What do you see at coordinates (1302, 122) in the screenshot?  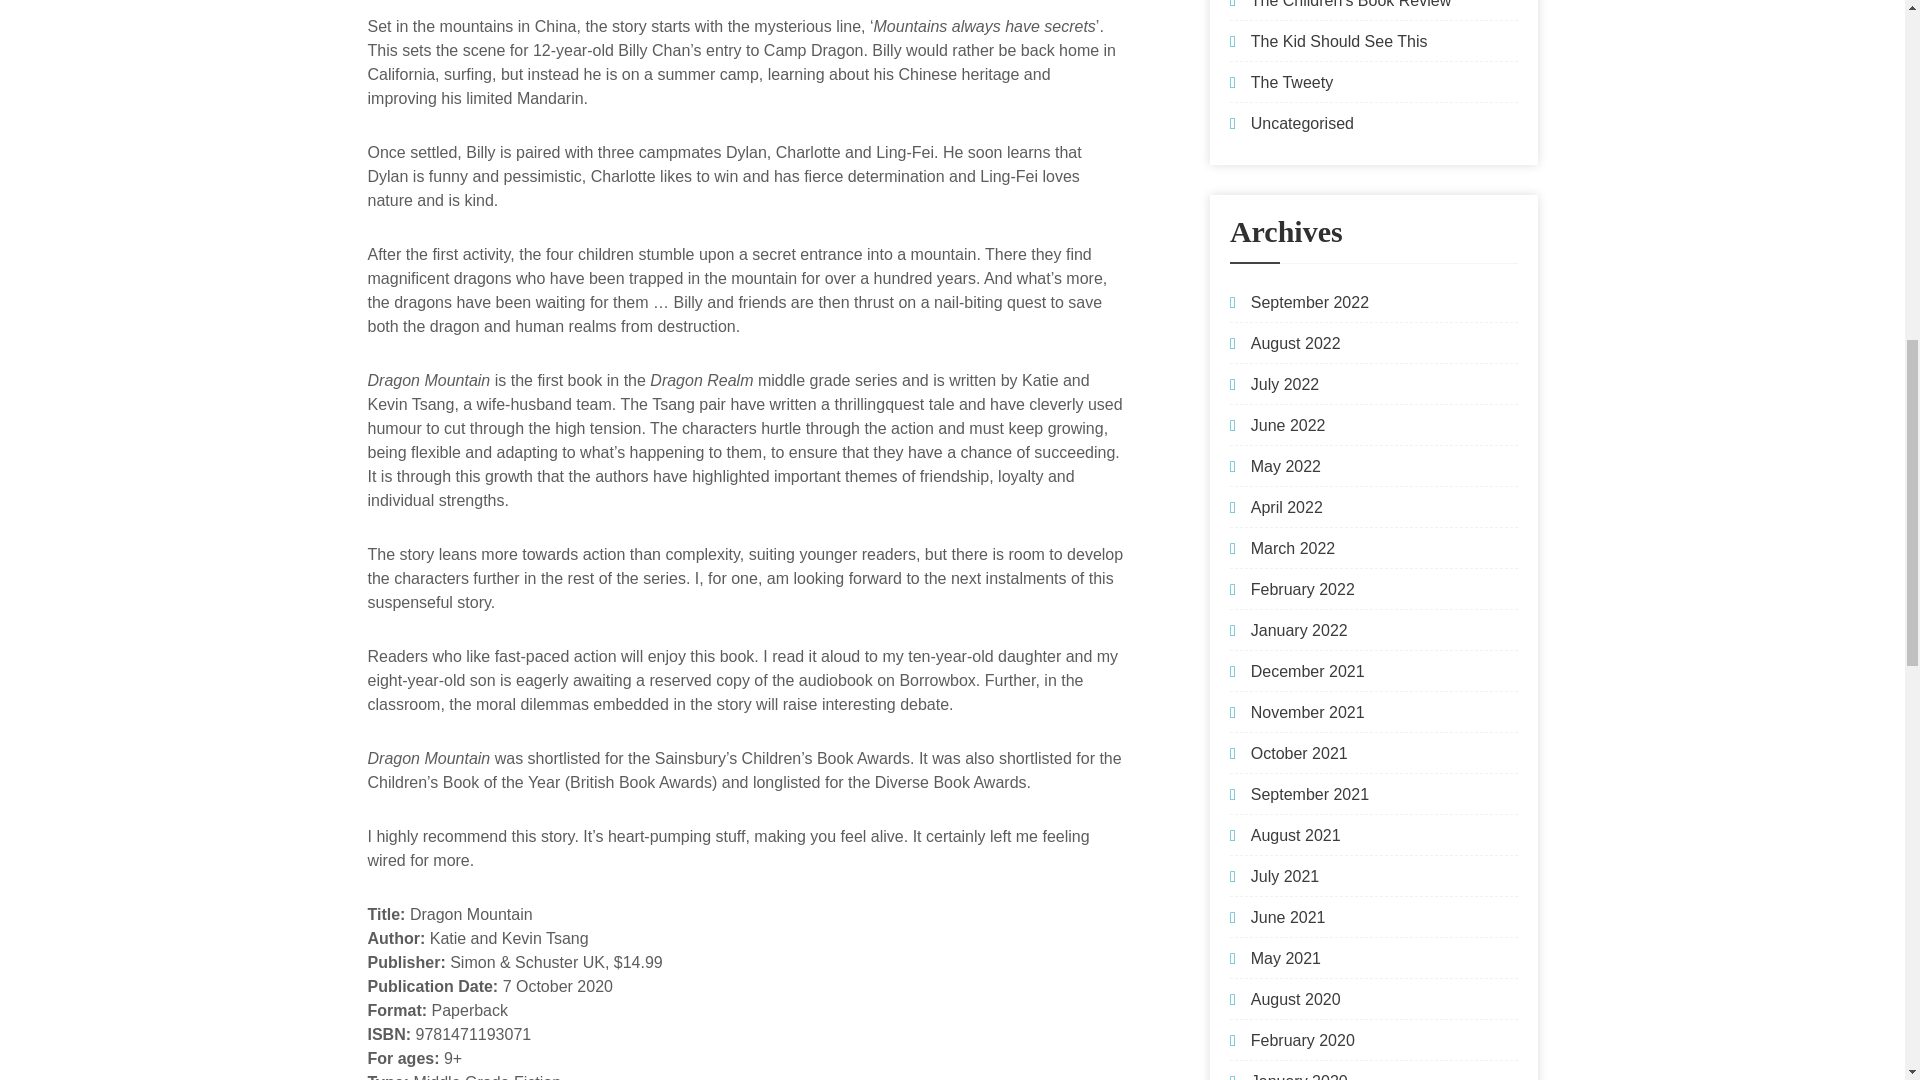 I see `Uncategorised` at bounding box center [1302, 122].